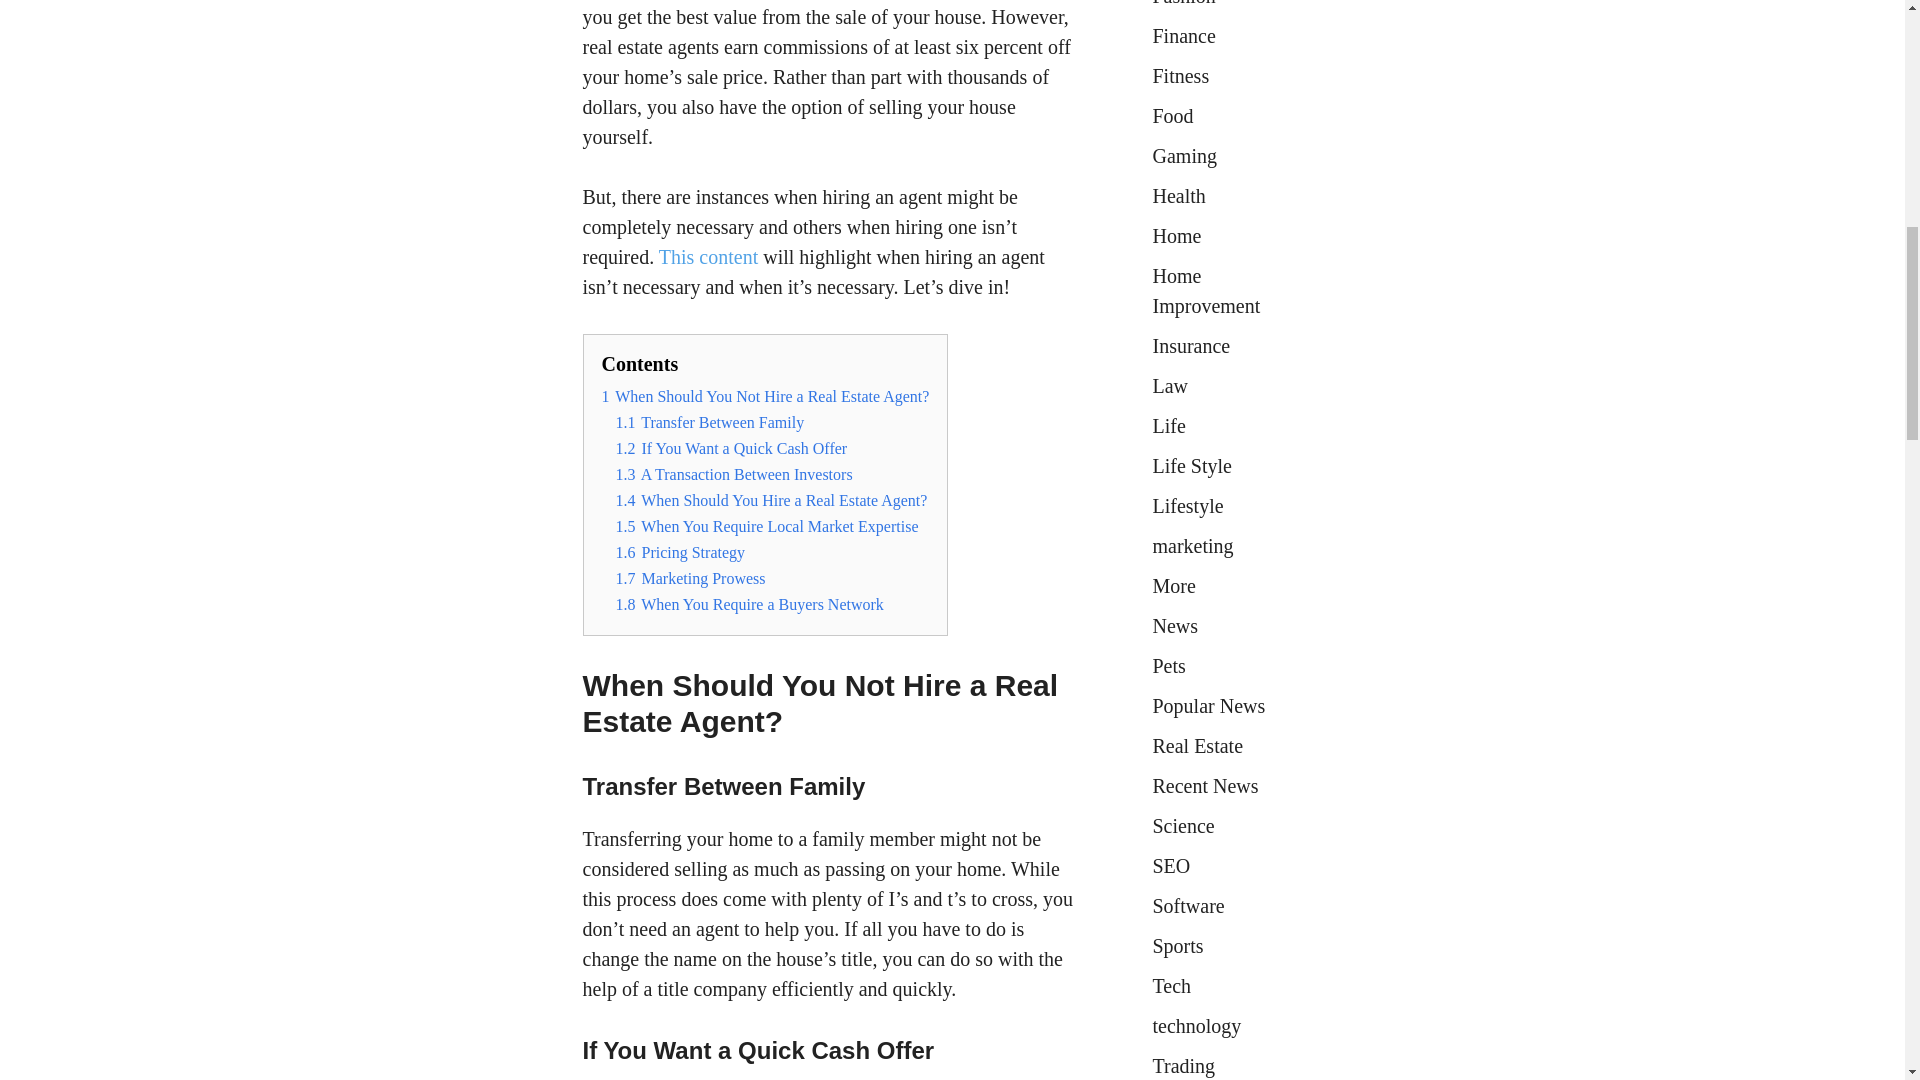  What do you see at coordinates (734, 474) in the screenshot?
I see `1.3 A Transaction Between Investors` at bounding box center [734, 474].